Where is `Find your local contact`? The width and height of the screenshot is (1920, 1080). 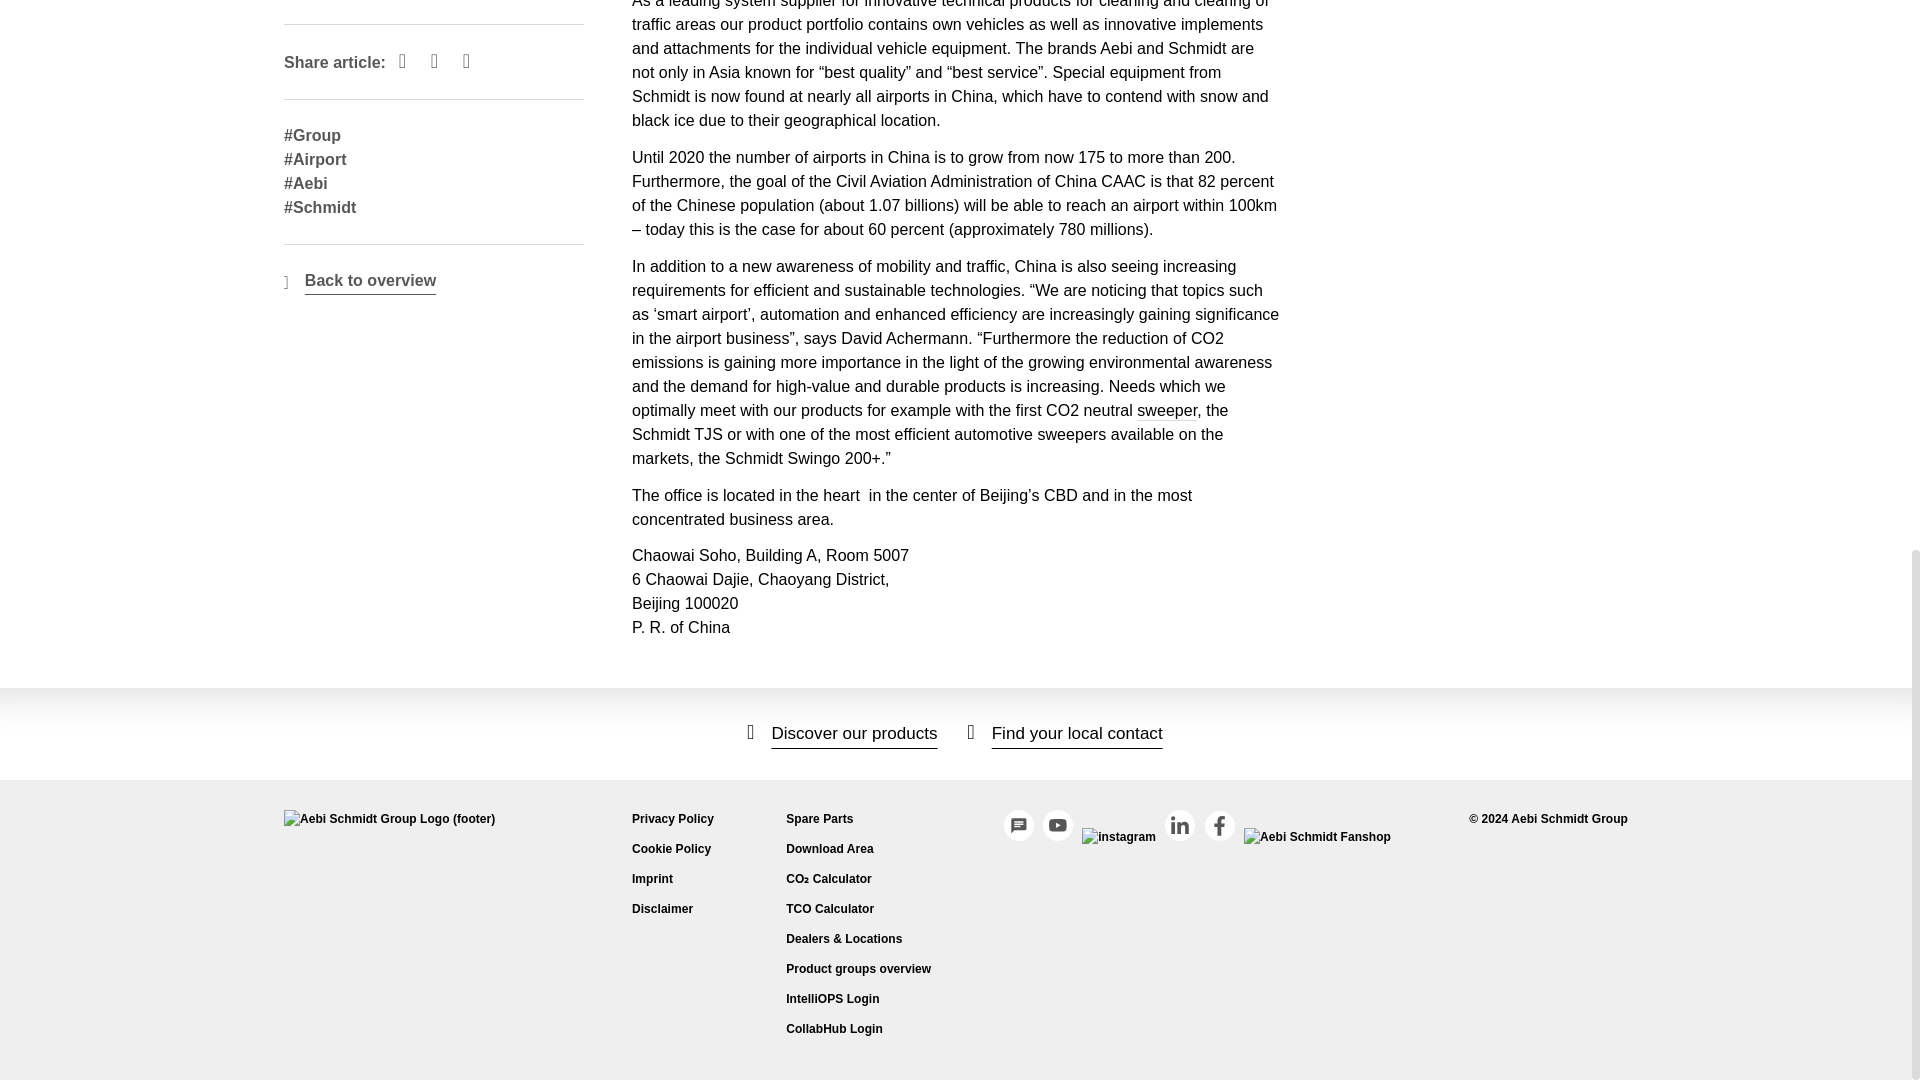 Find your local contact is located at coordinates (1066, 733).